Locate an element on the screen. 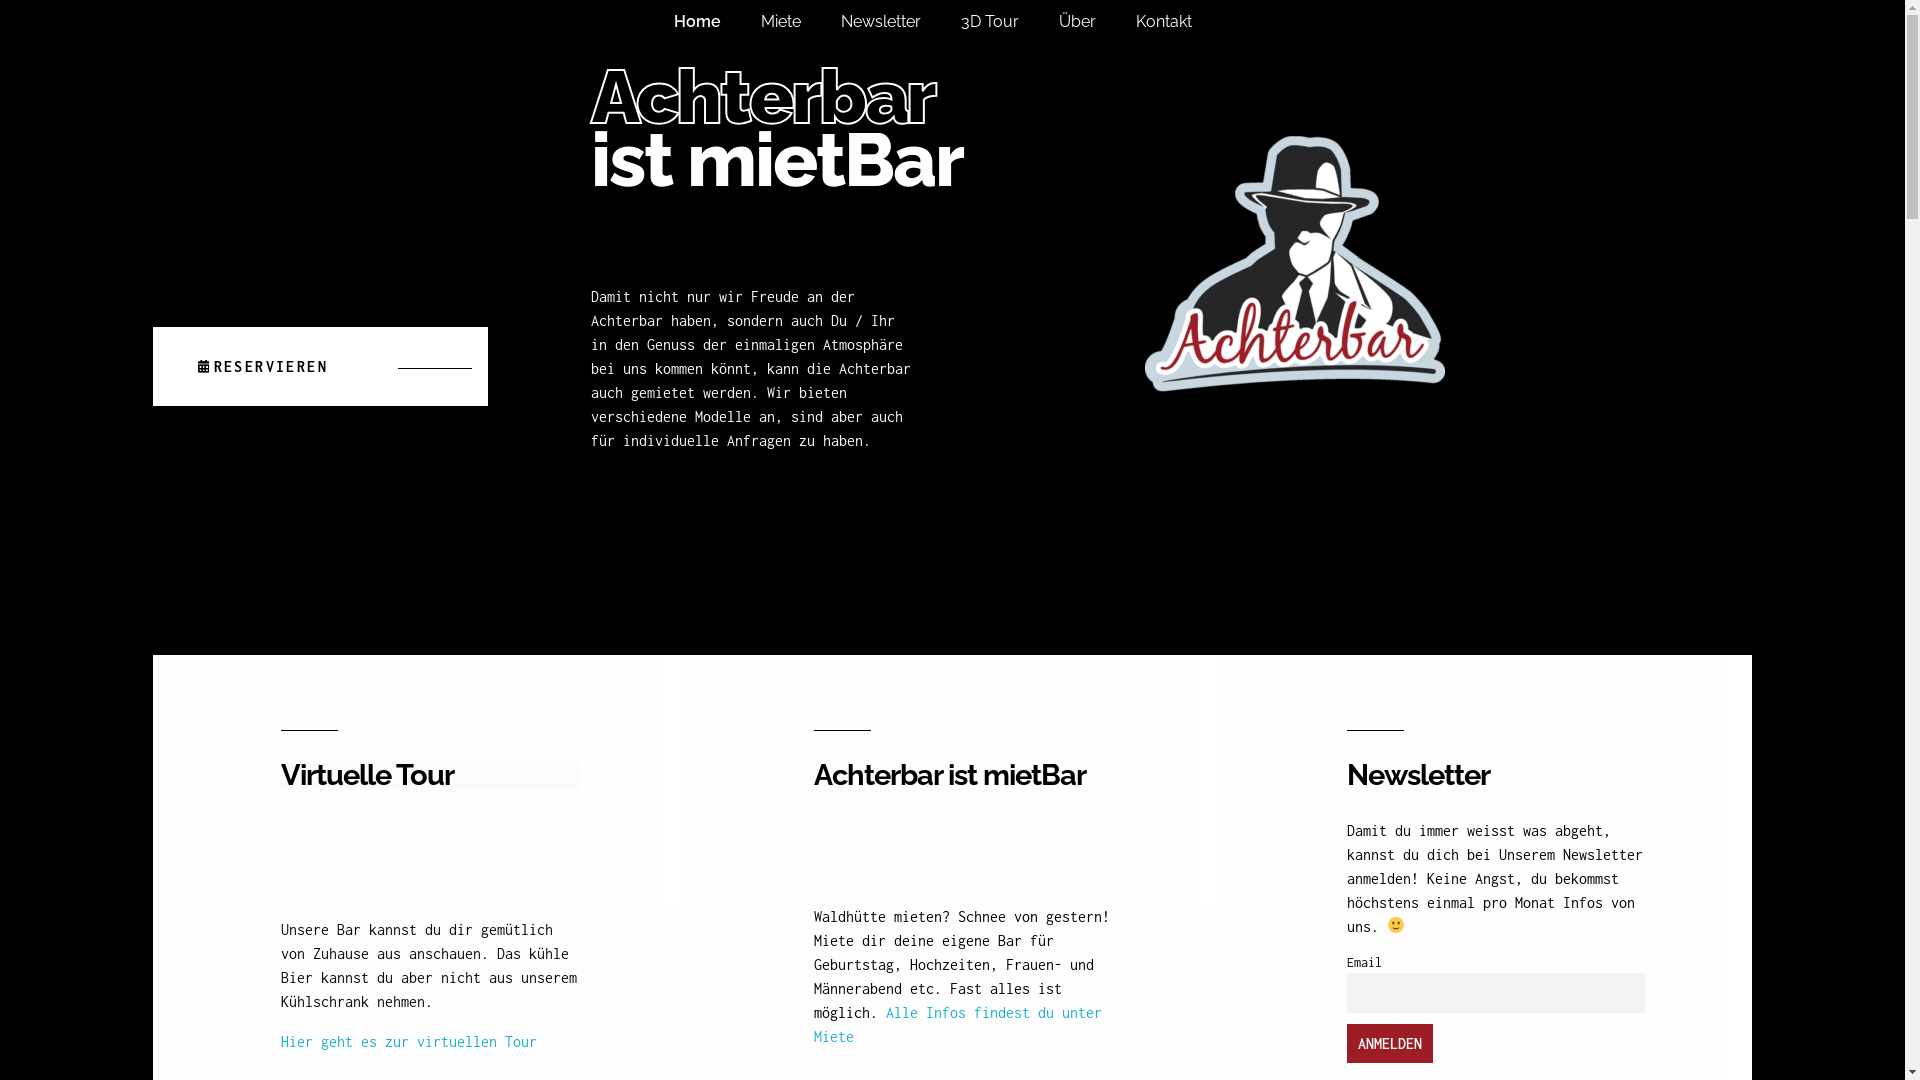  Newsletter is located at coordinates (900, 22).